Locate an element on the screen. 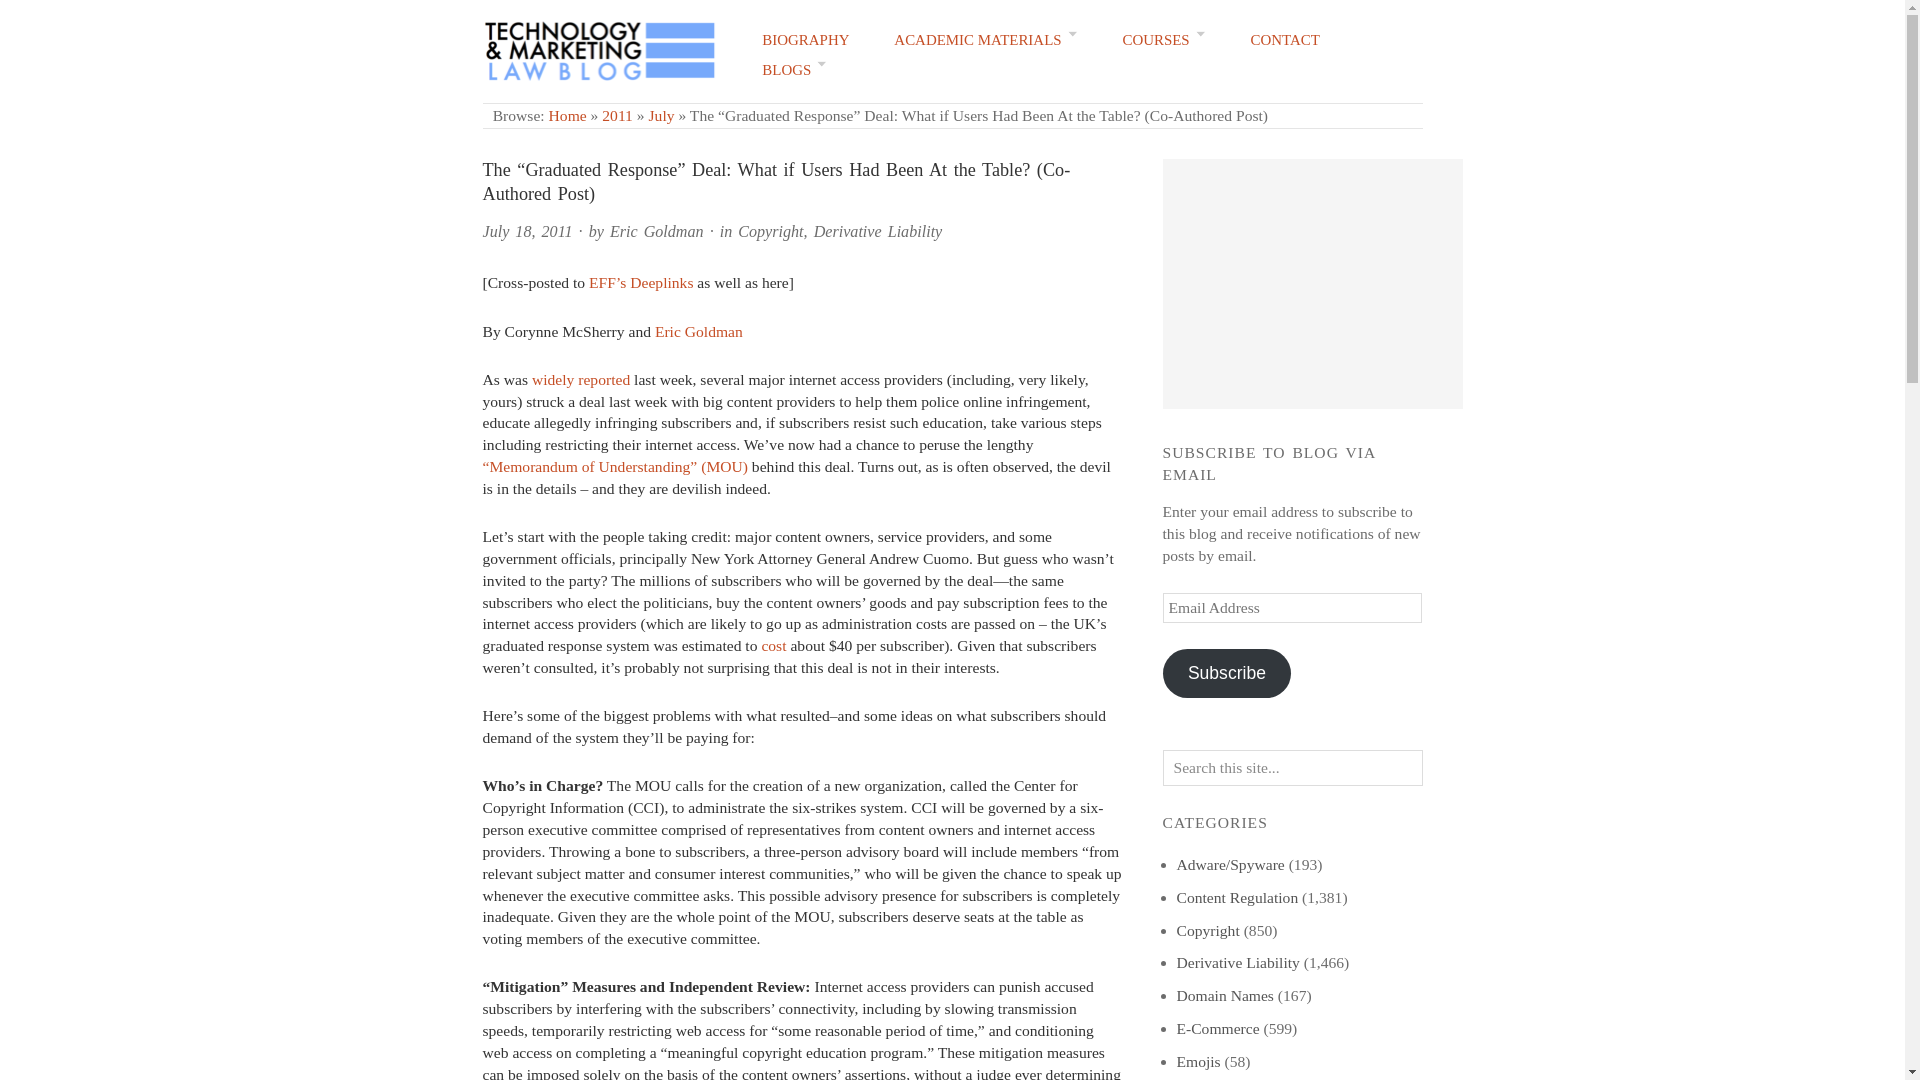 This screenshot has height=1080, width=1920. Copyright is located at coordinates (770, 230).